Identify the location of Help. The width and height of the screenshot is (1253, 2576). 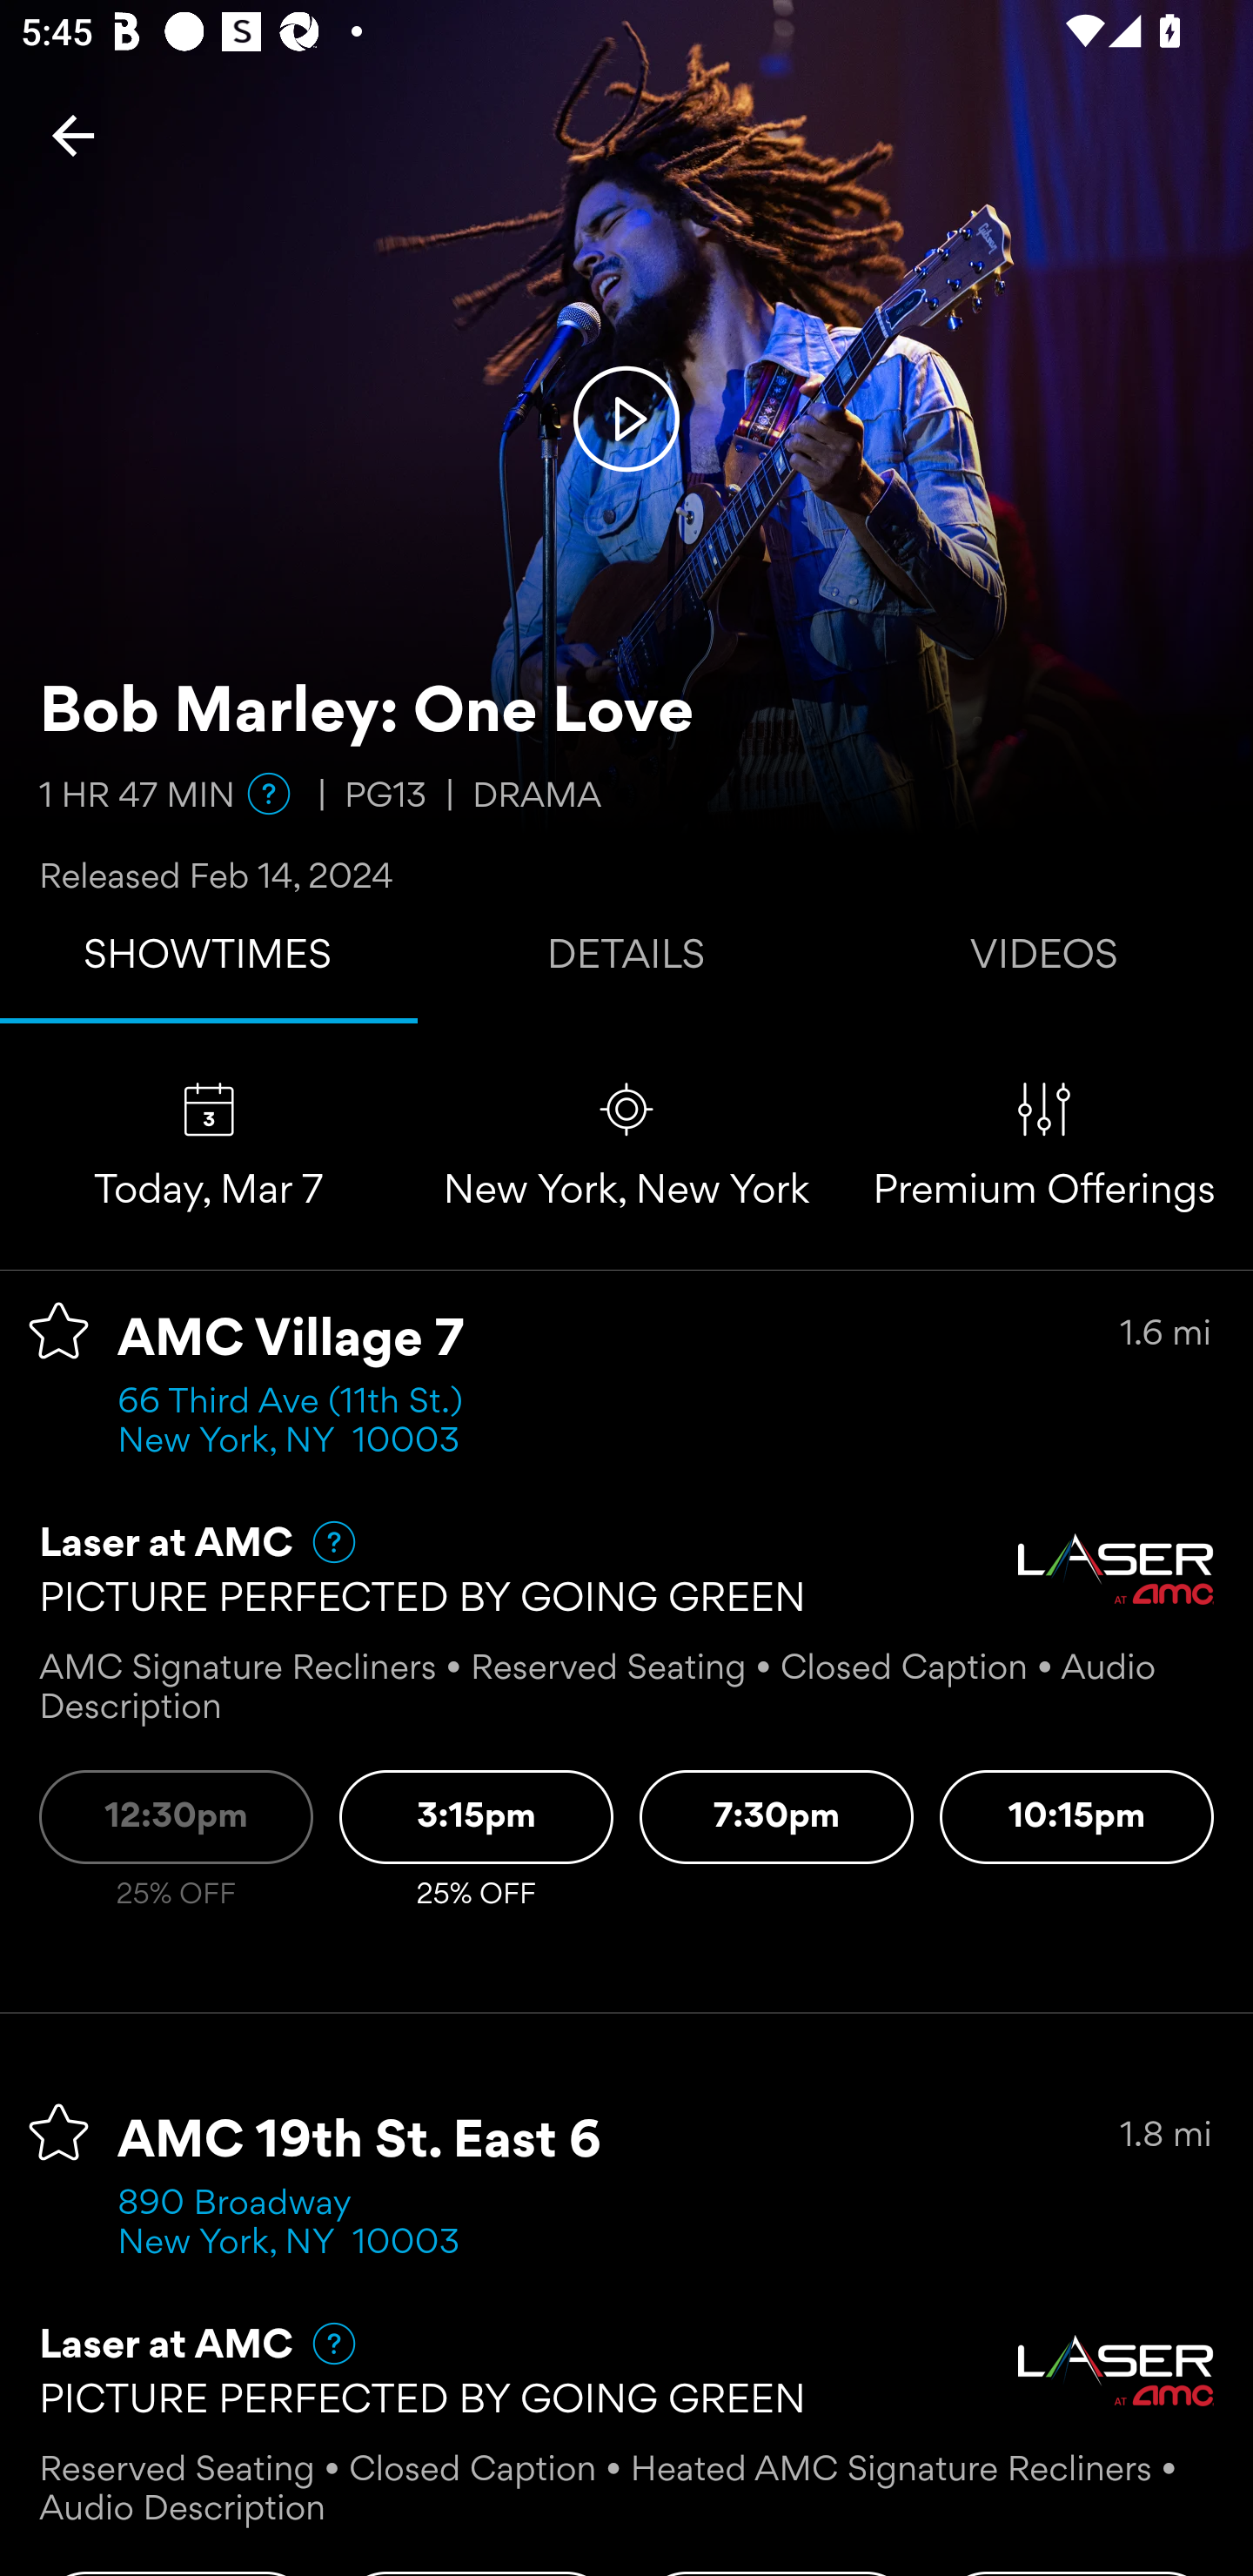
(269, 794).